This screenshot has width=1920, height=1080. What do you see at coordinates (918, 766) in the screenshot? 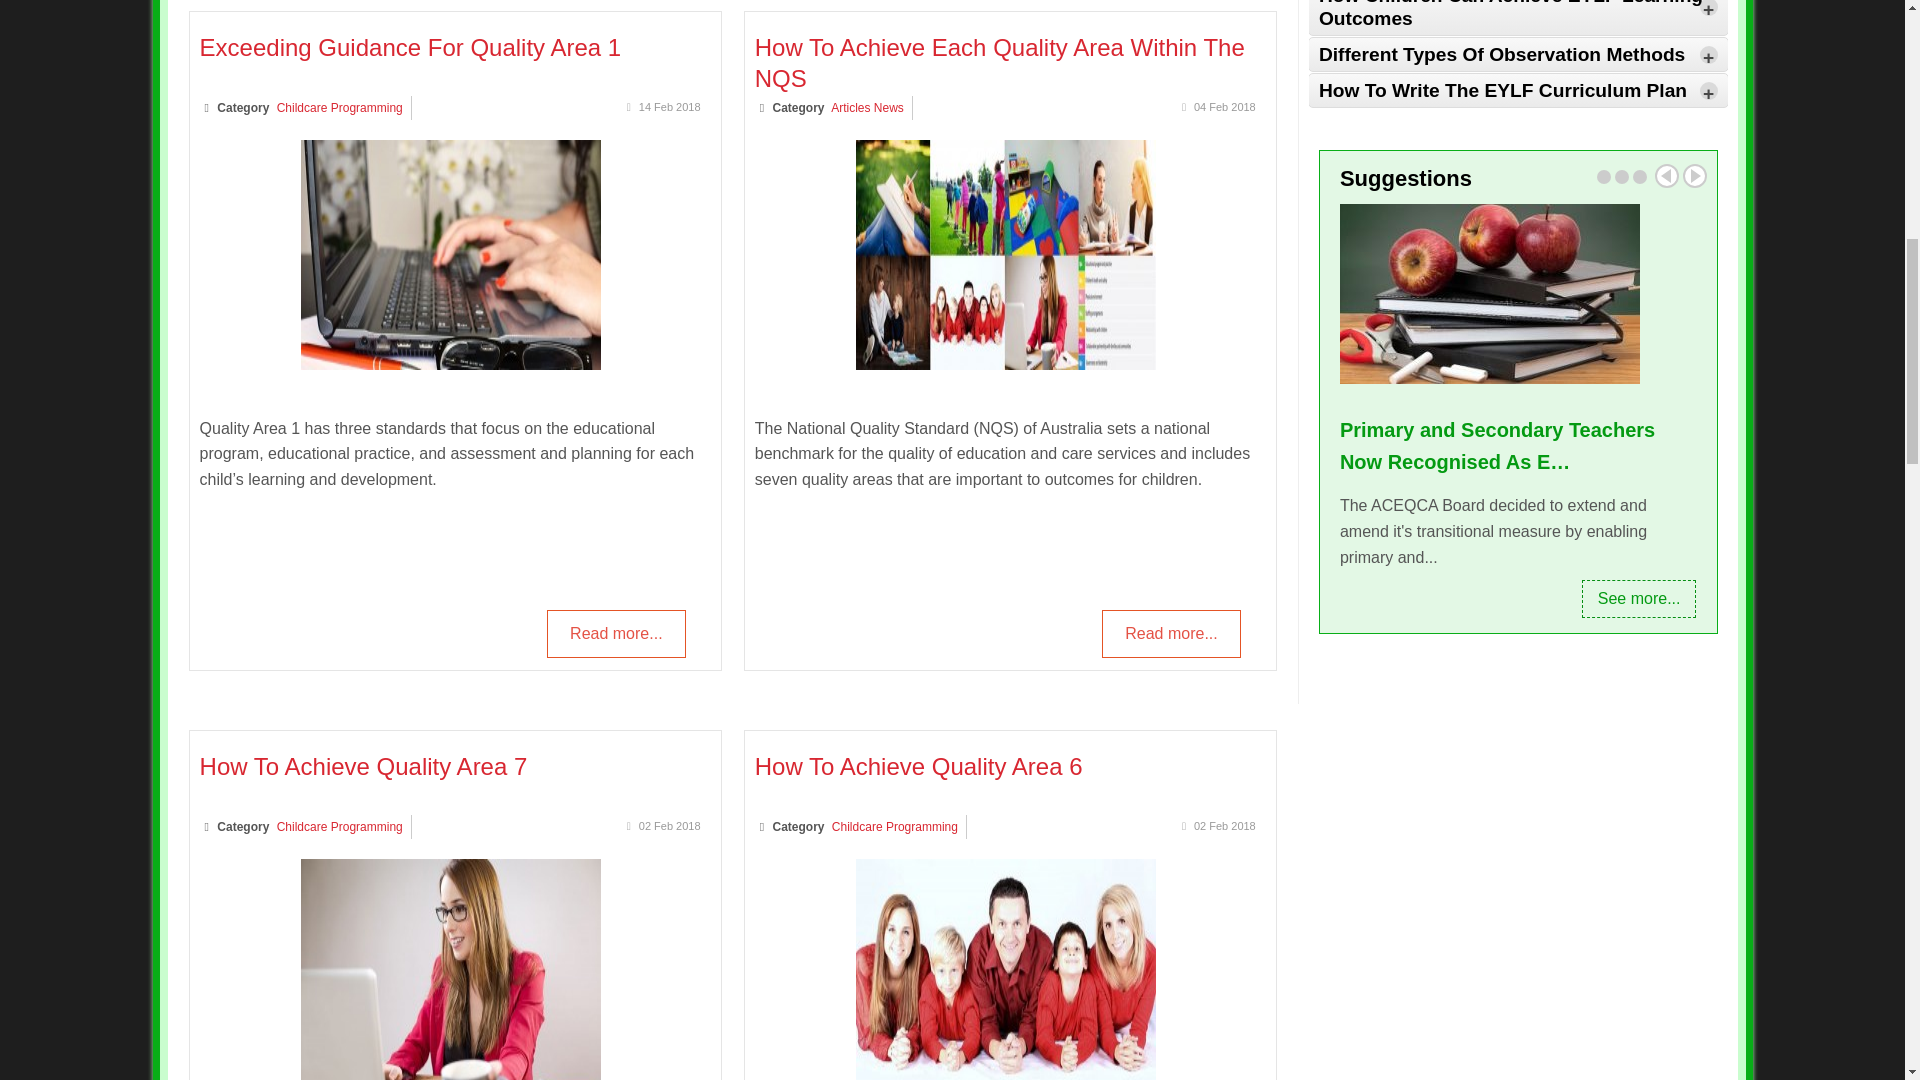
I see `How To Achieve Quality Area 6` at bounding box center [918, 766].